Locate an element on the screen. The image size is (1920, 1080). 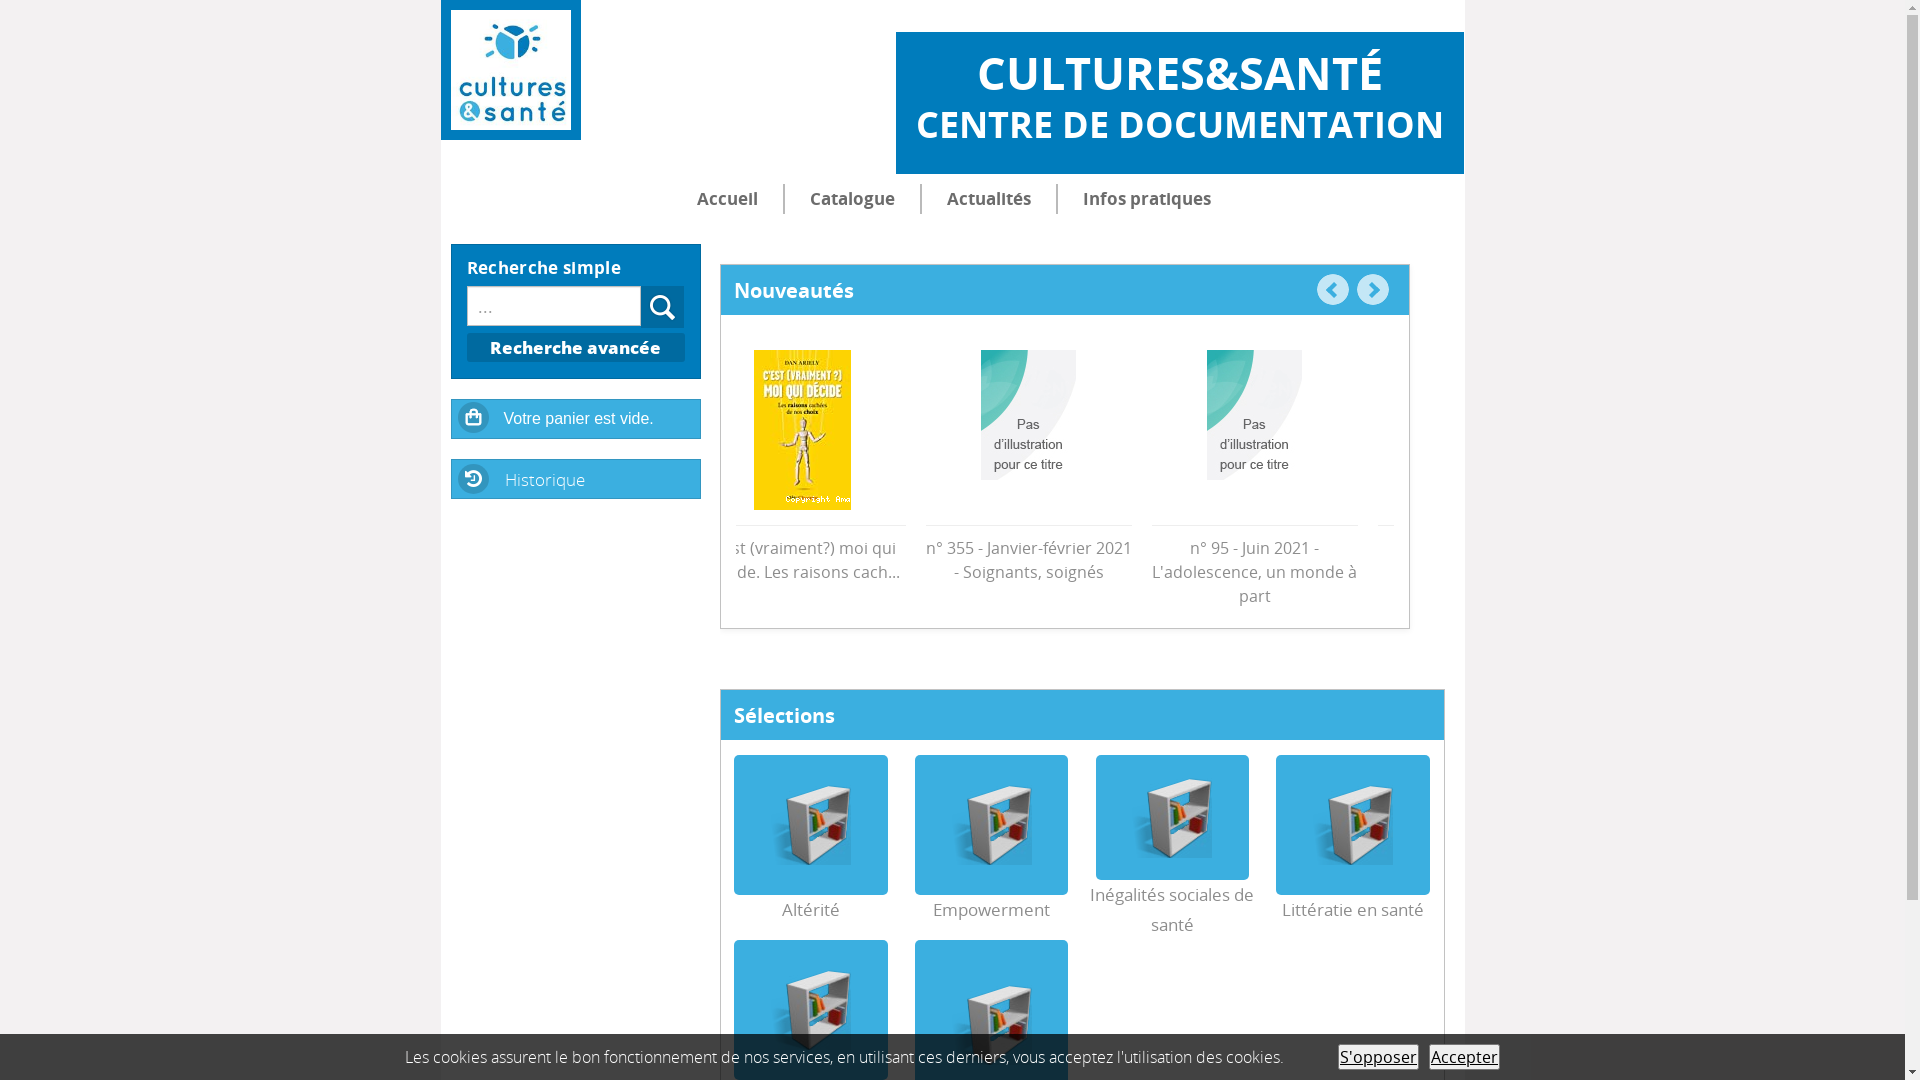
Prev is located at coordinates (1332, 290).